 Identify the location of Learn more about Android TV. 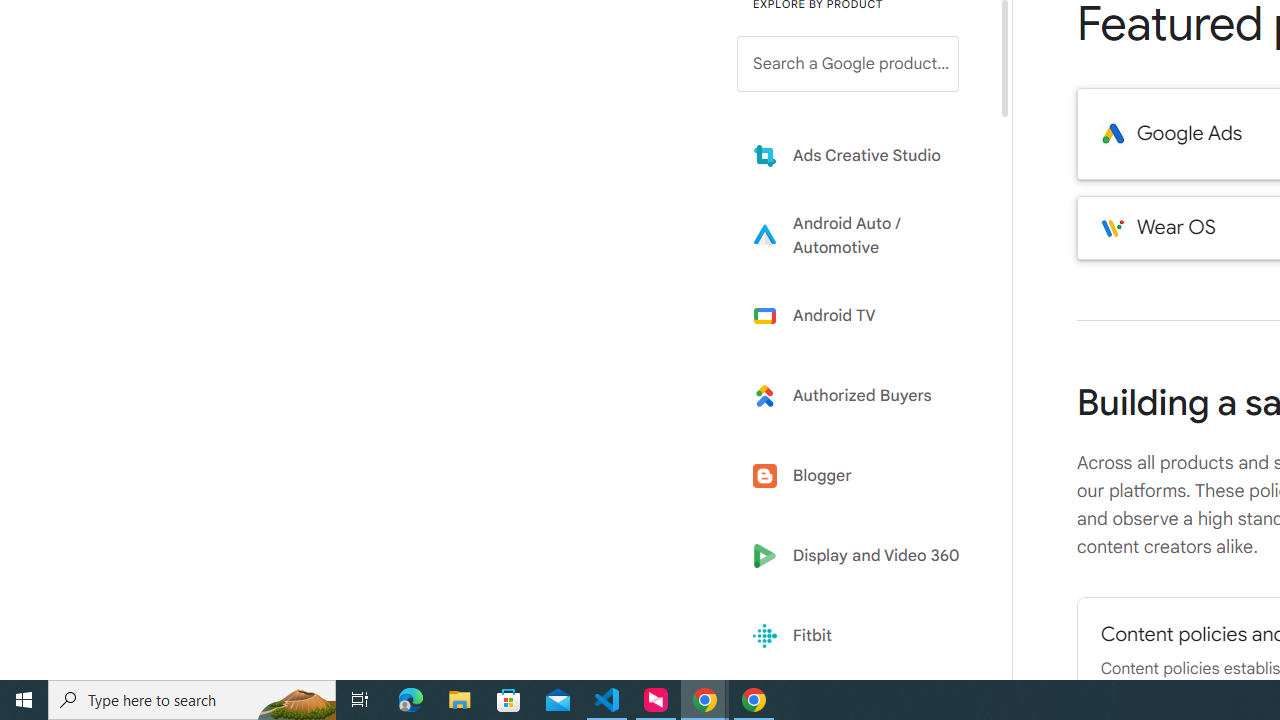
(862, 315).